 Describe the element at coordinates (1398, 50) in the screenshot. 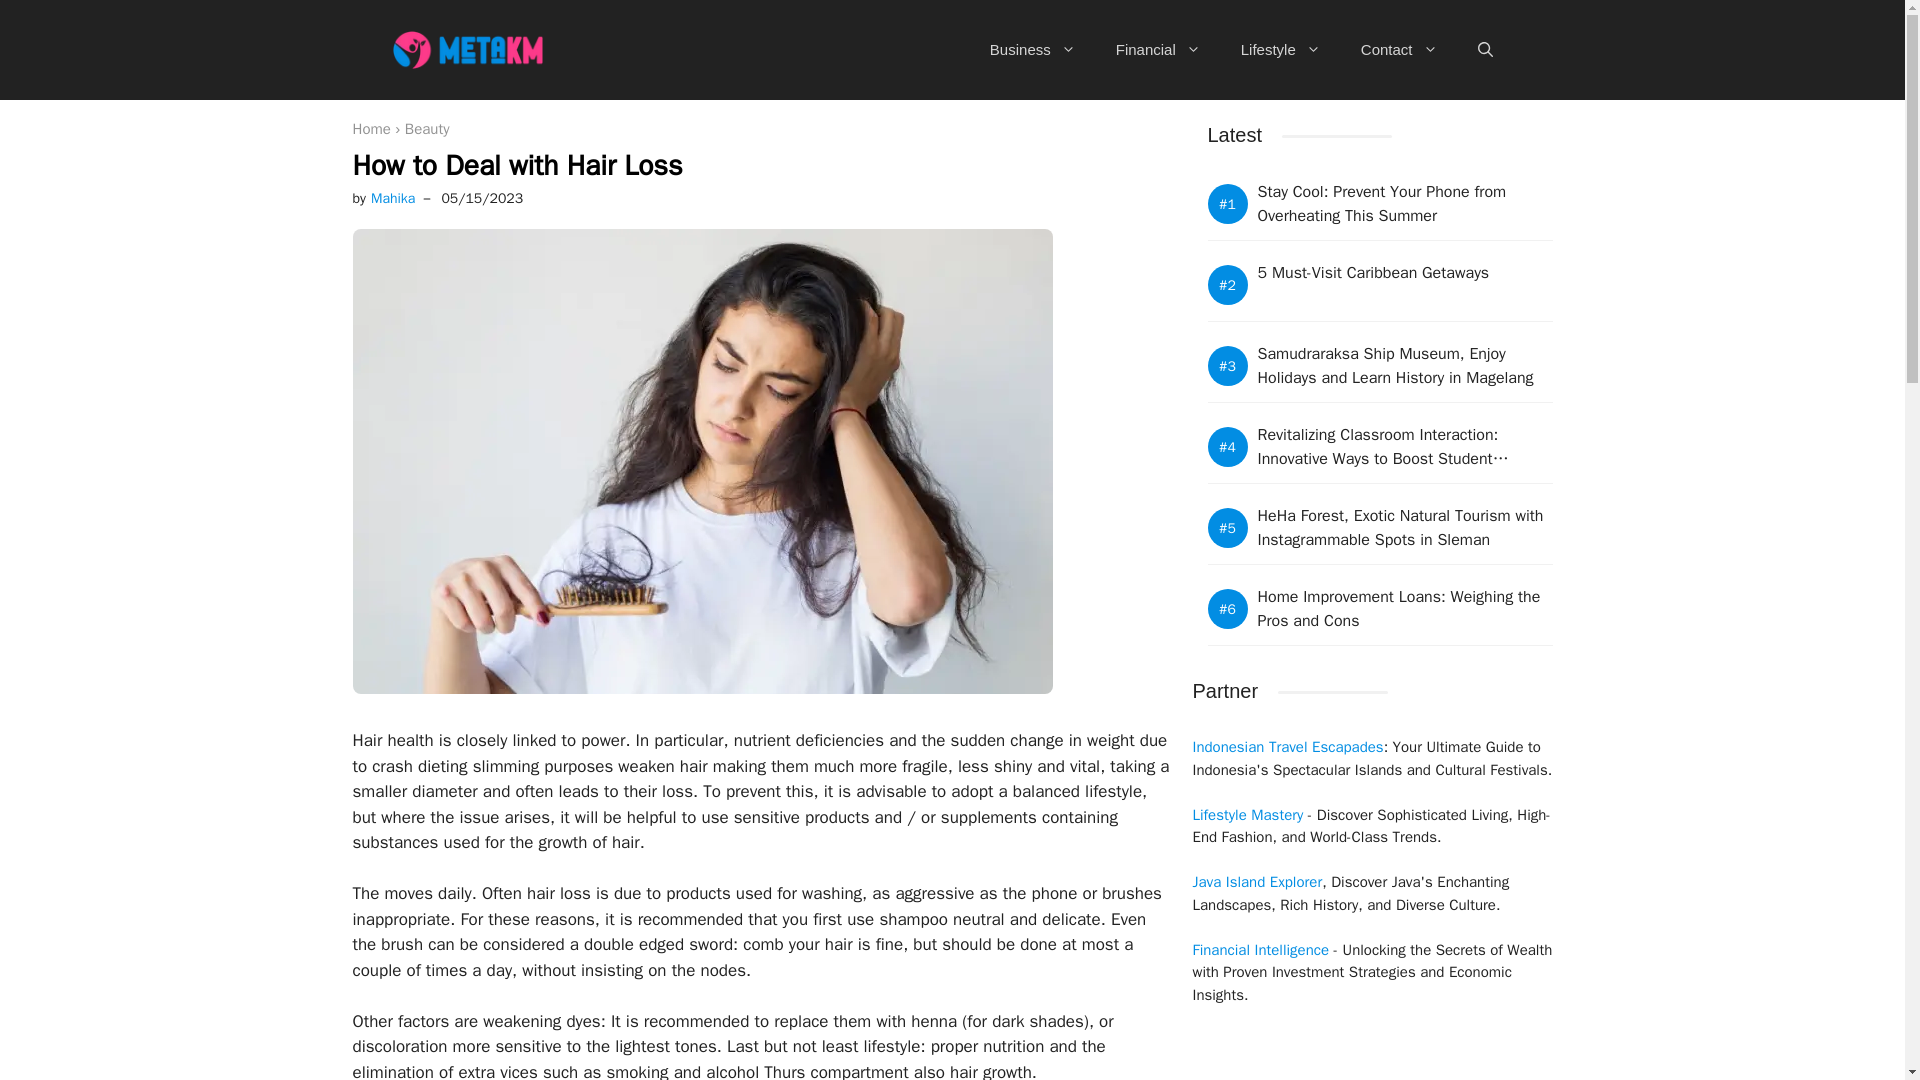

I see `Contact` at that location.